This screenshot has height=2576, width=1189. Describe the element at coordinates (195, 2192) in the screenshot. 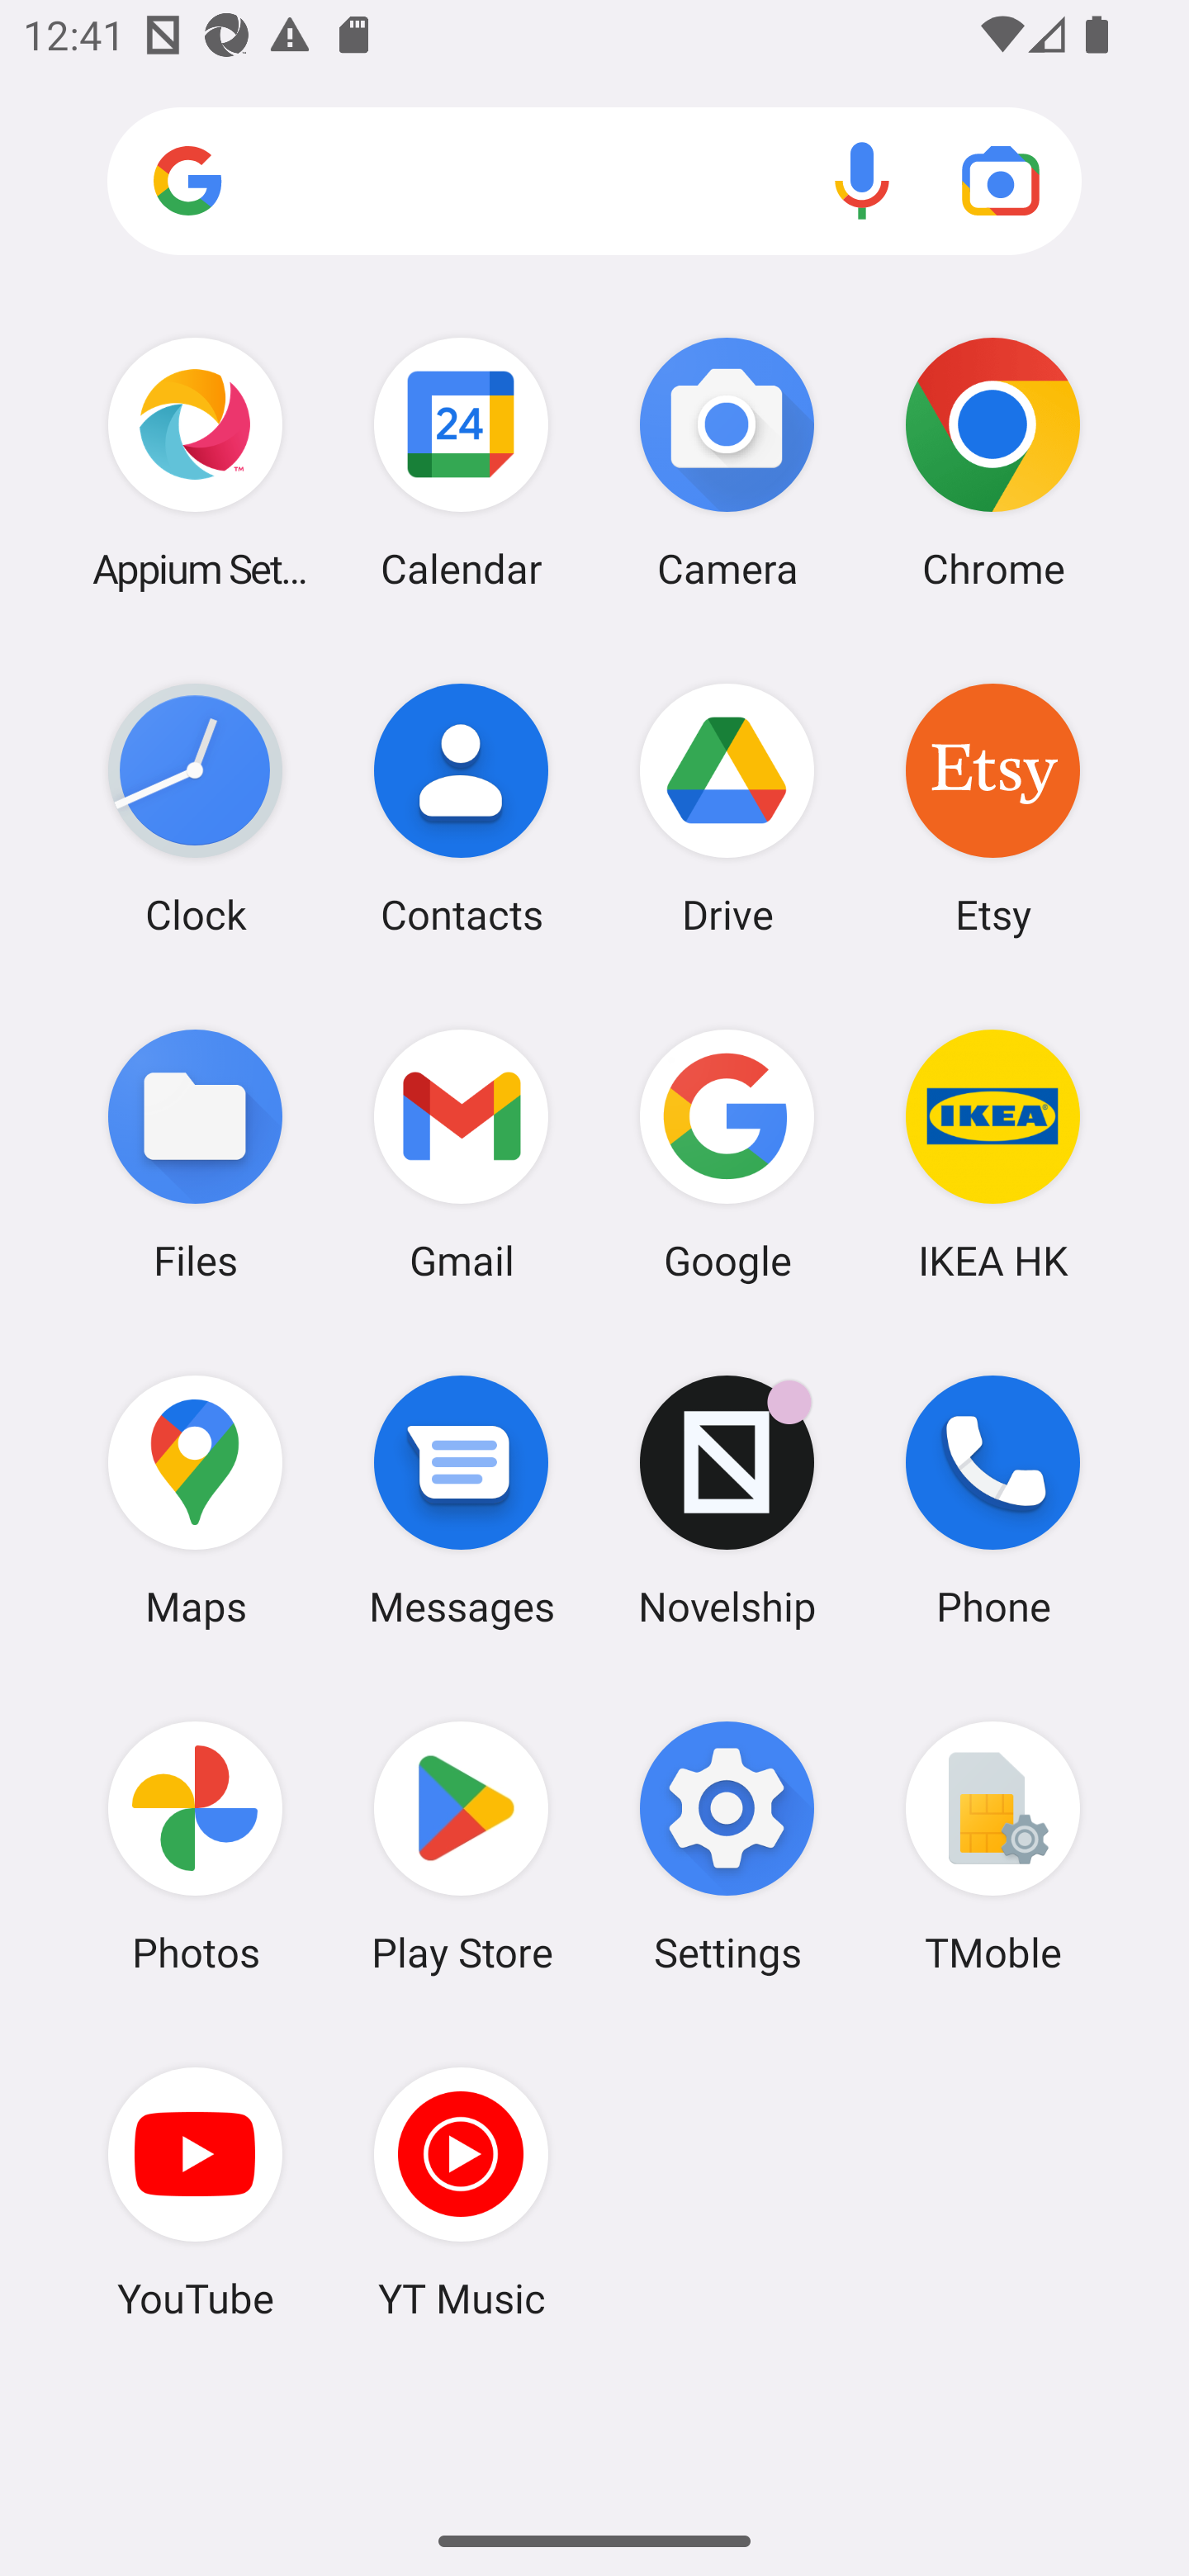

I see `YouTube` at that location.